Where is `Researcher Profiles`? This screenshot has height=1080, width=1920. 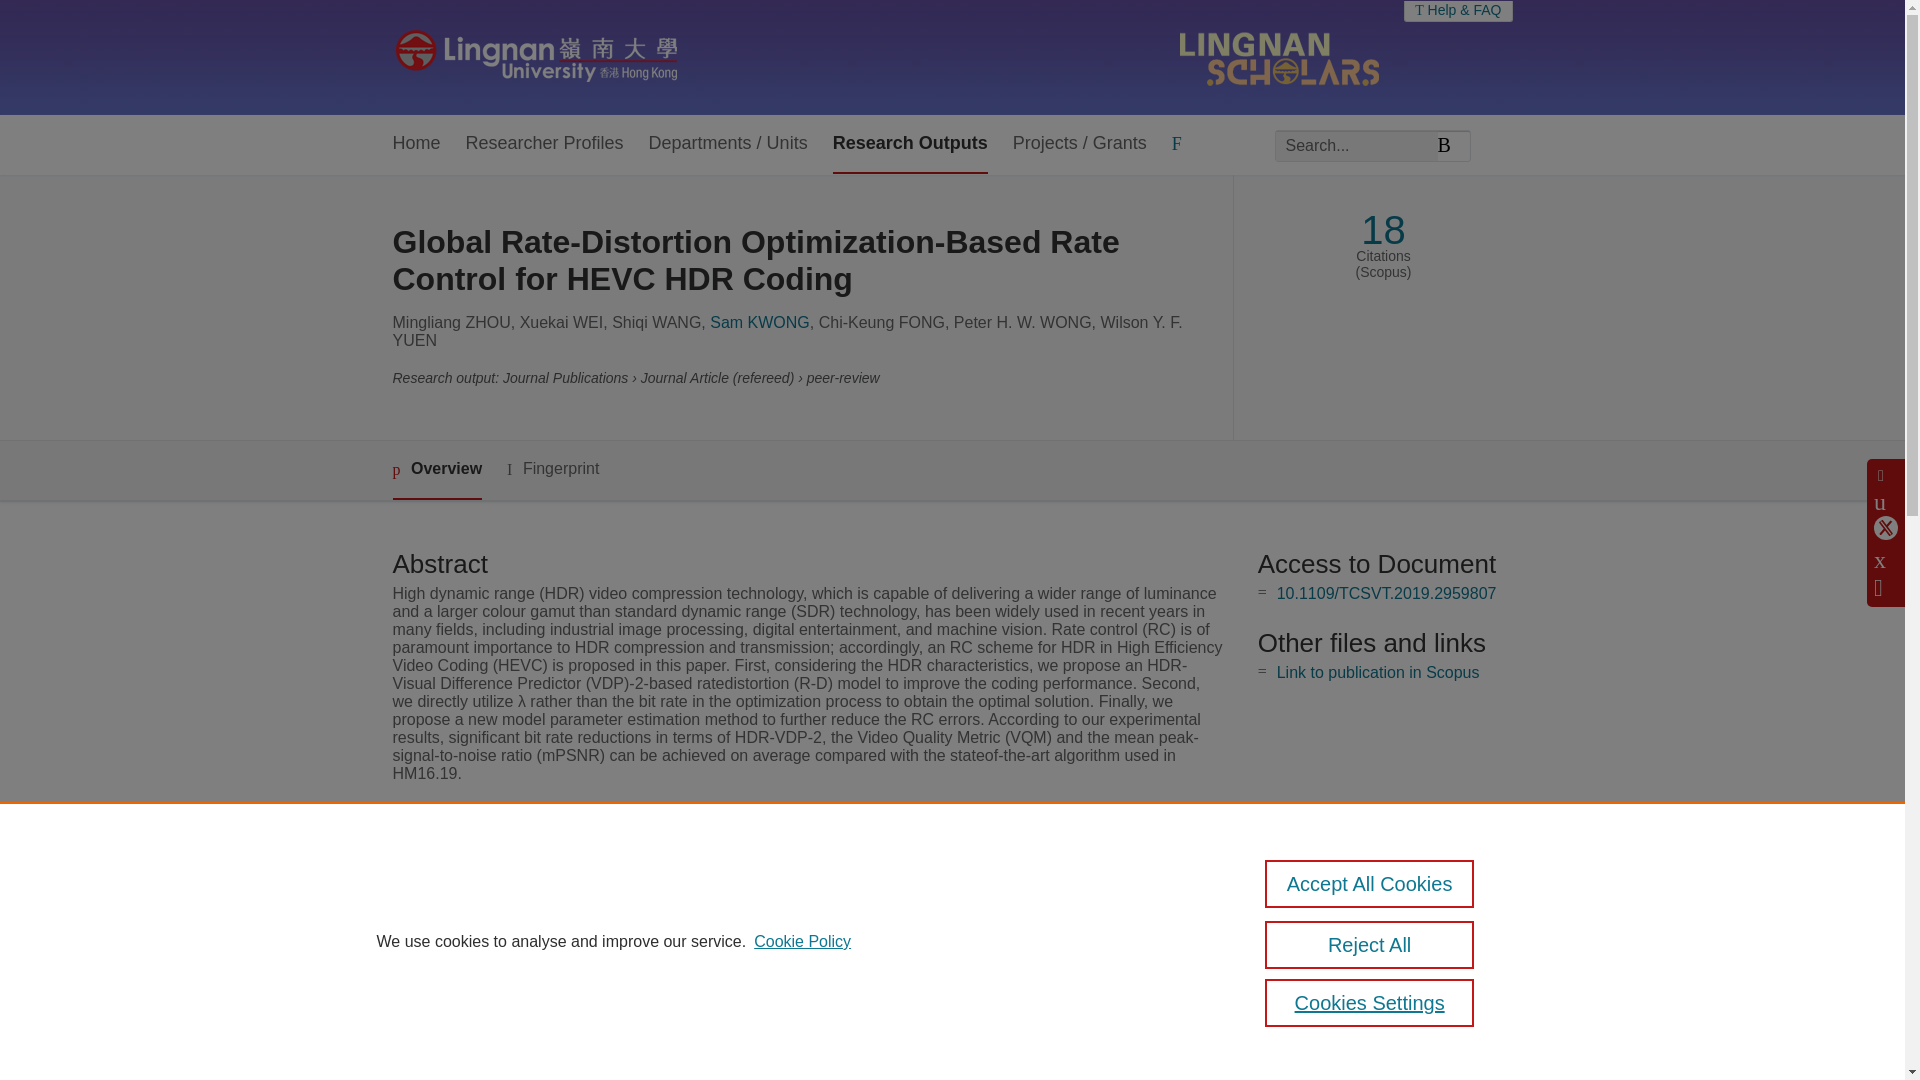 Researcher Profiles is located at coordinates (545, 144).